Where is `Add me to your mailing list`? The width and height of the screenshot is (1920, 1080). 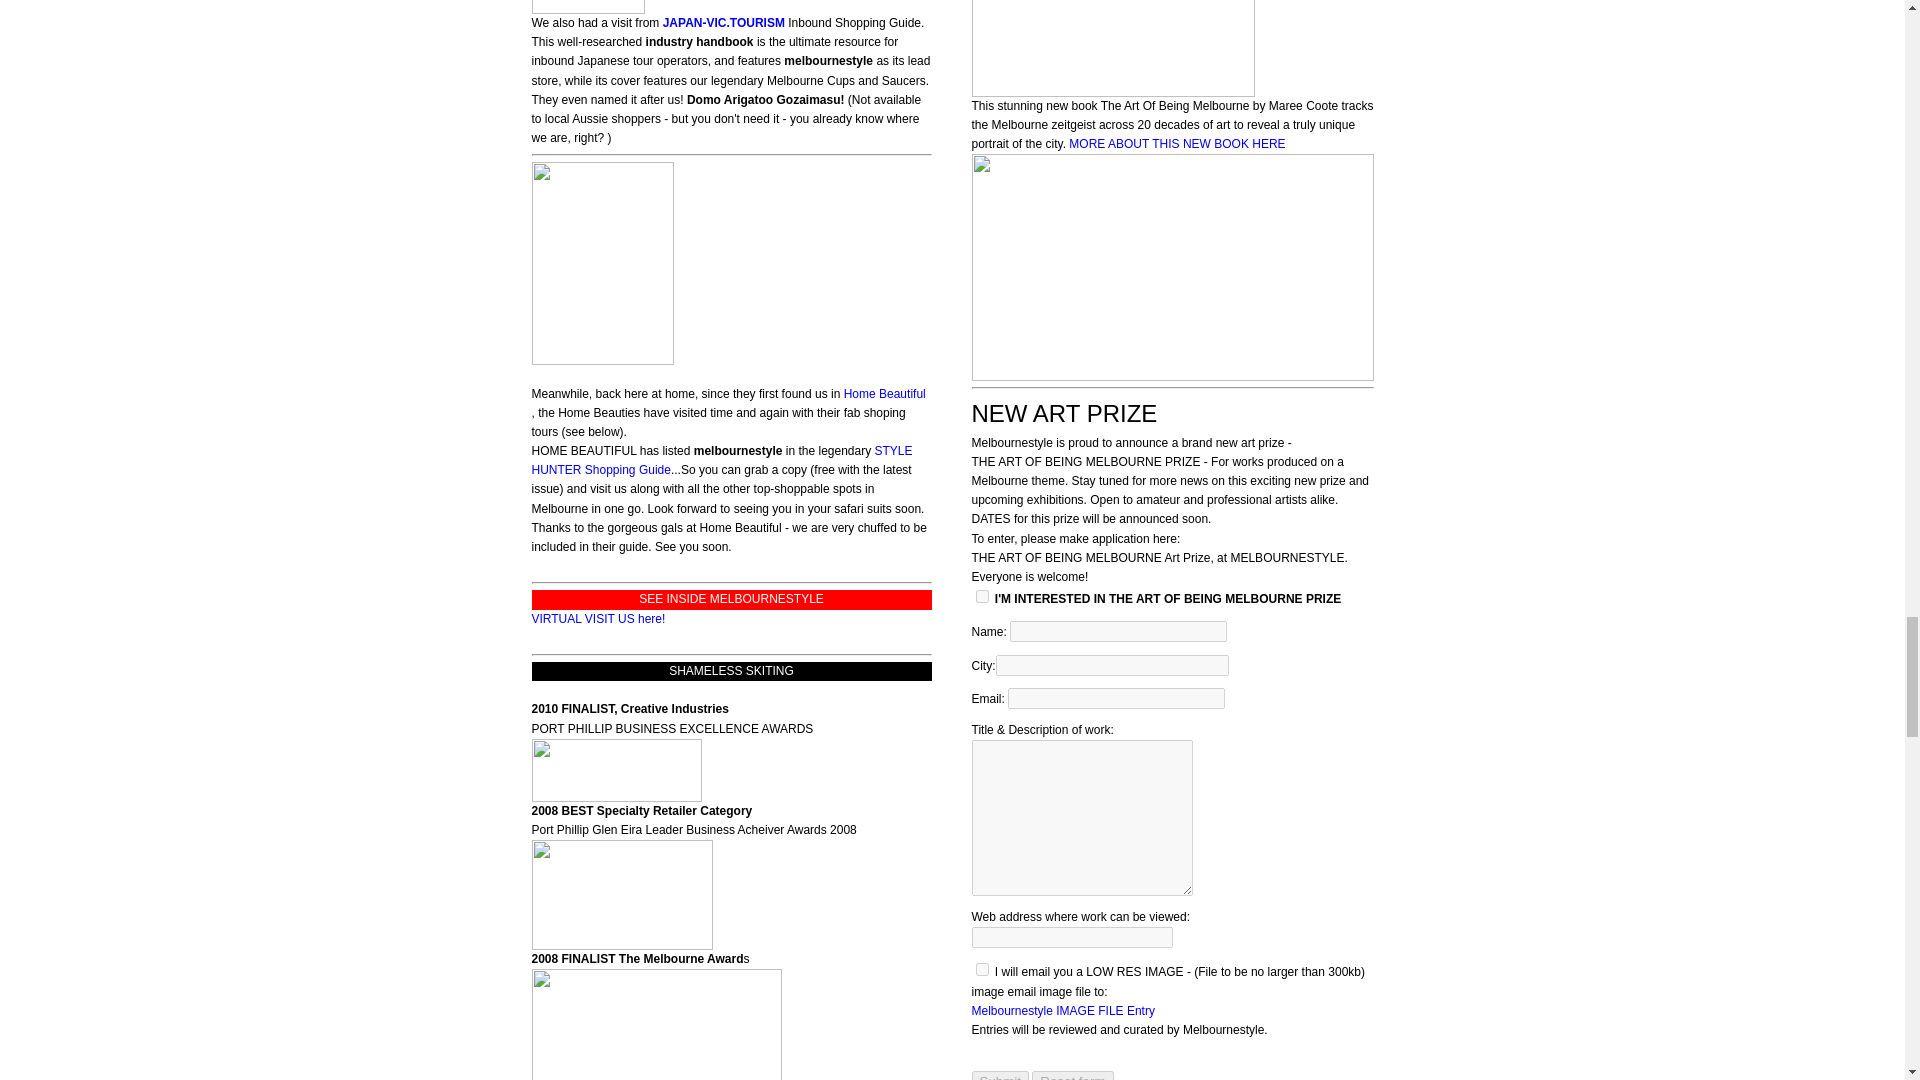 Add me to your mailing list is located at coordinates (982, 970).